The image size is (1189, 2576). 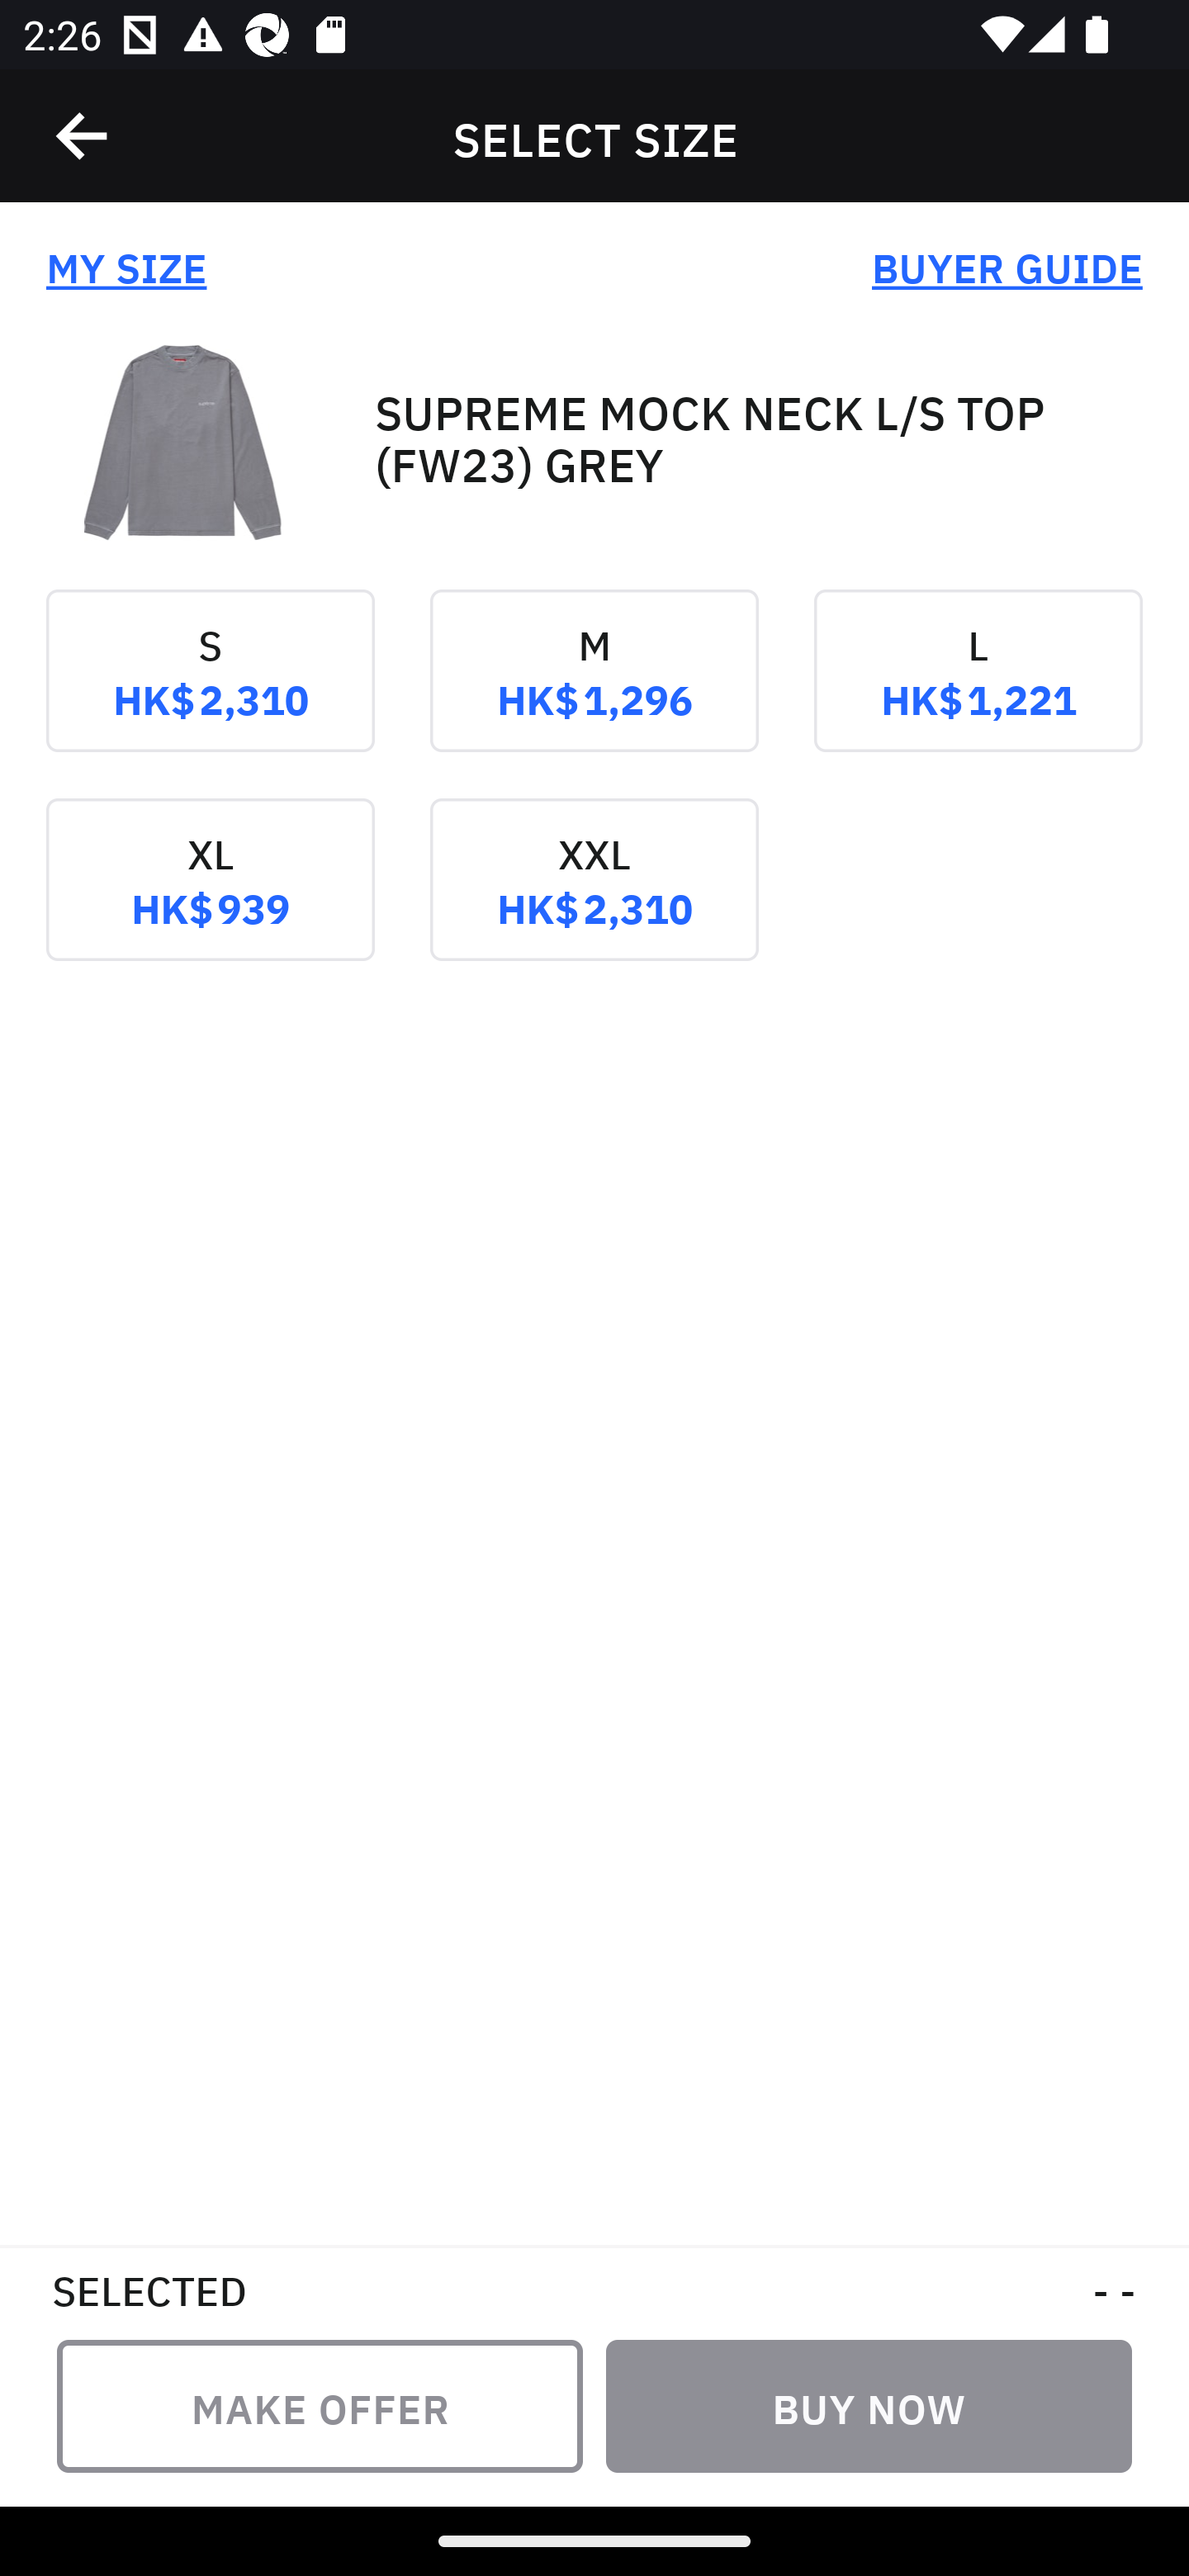 What do you see at coordinates (210, 694) in the screenshot?
I see `S HK$ 2,310` at bounding box center [210, 694].